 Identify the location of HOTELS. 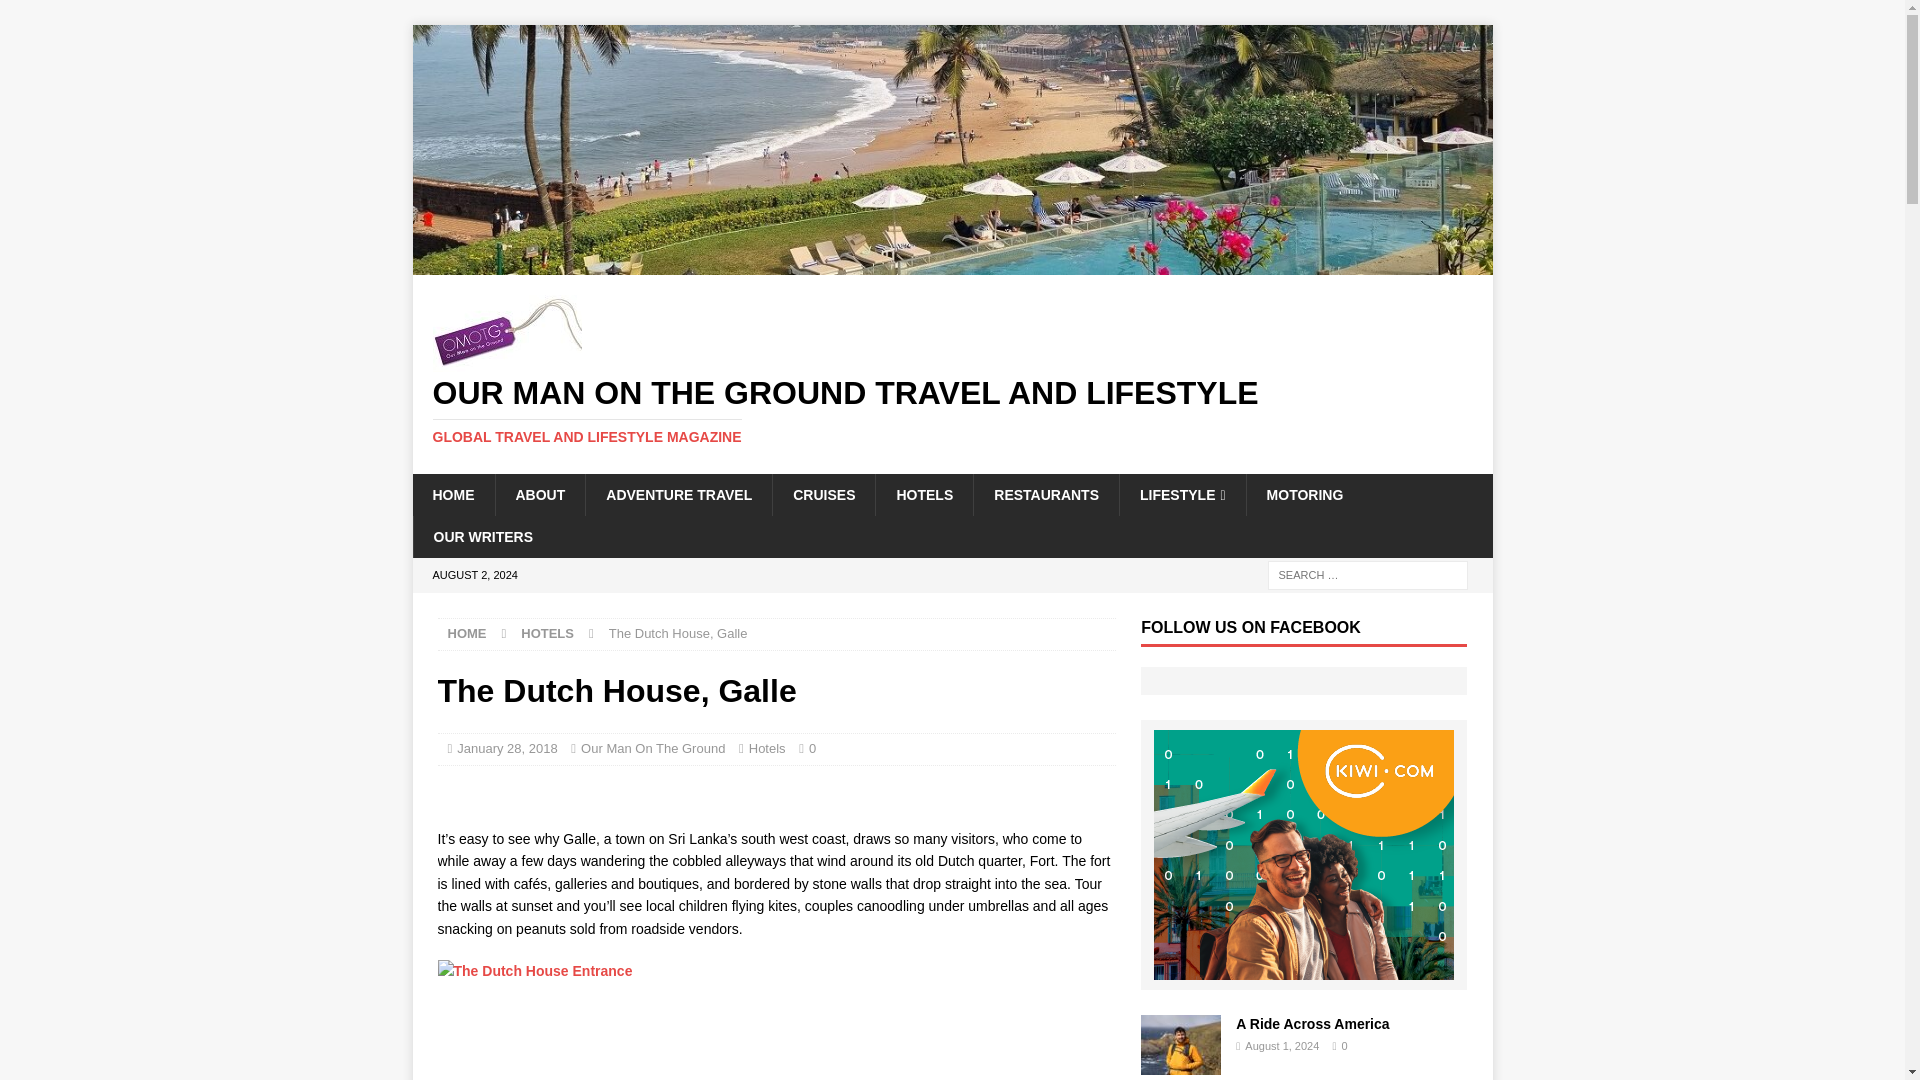
(547, 634).